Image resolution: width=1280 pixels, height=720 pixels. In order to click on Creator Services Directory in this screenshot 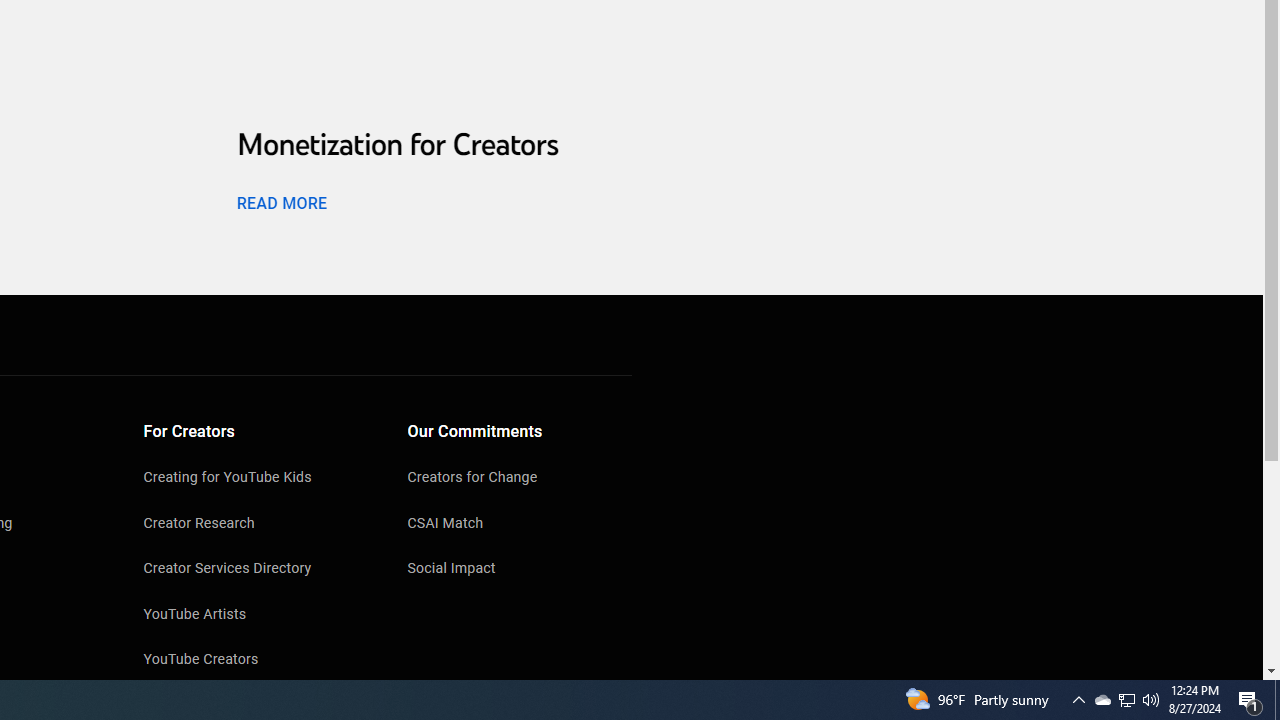, I will do `click(256, 570)`.